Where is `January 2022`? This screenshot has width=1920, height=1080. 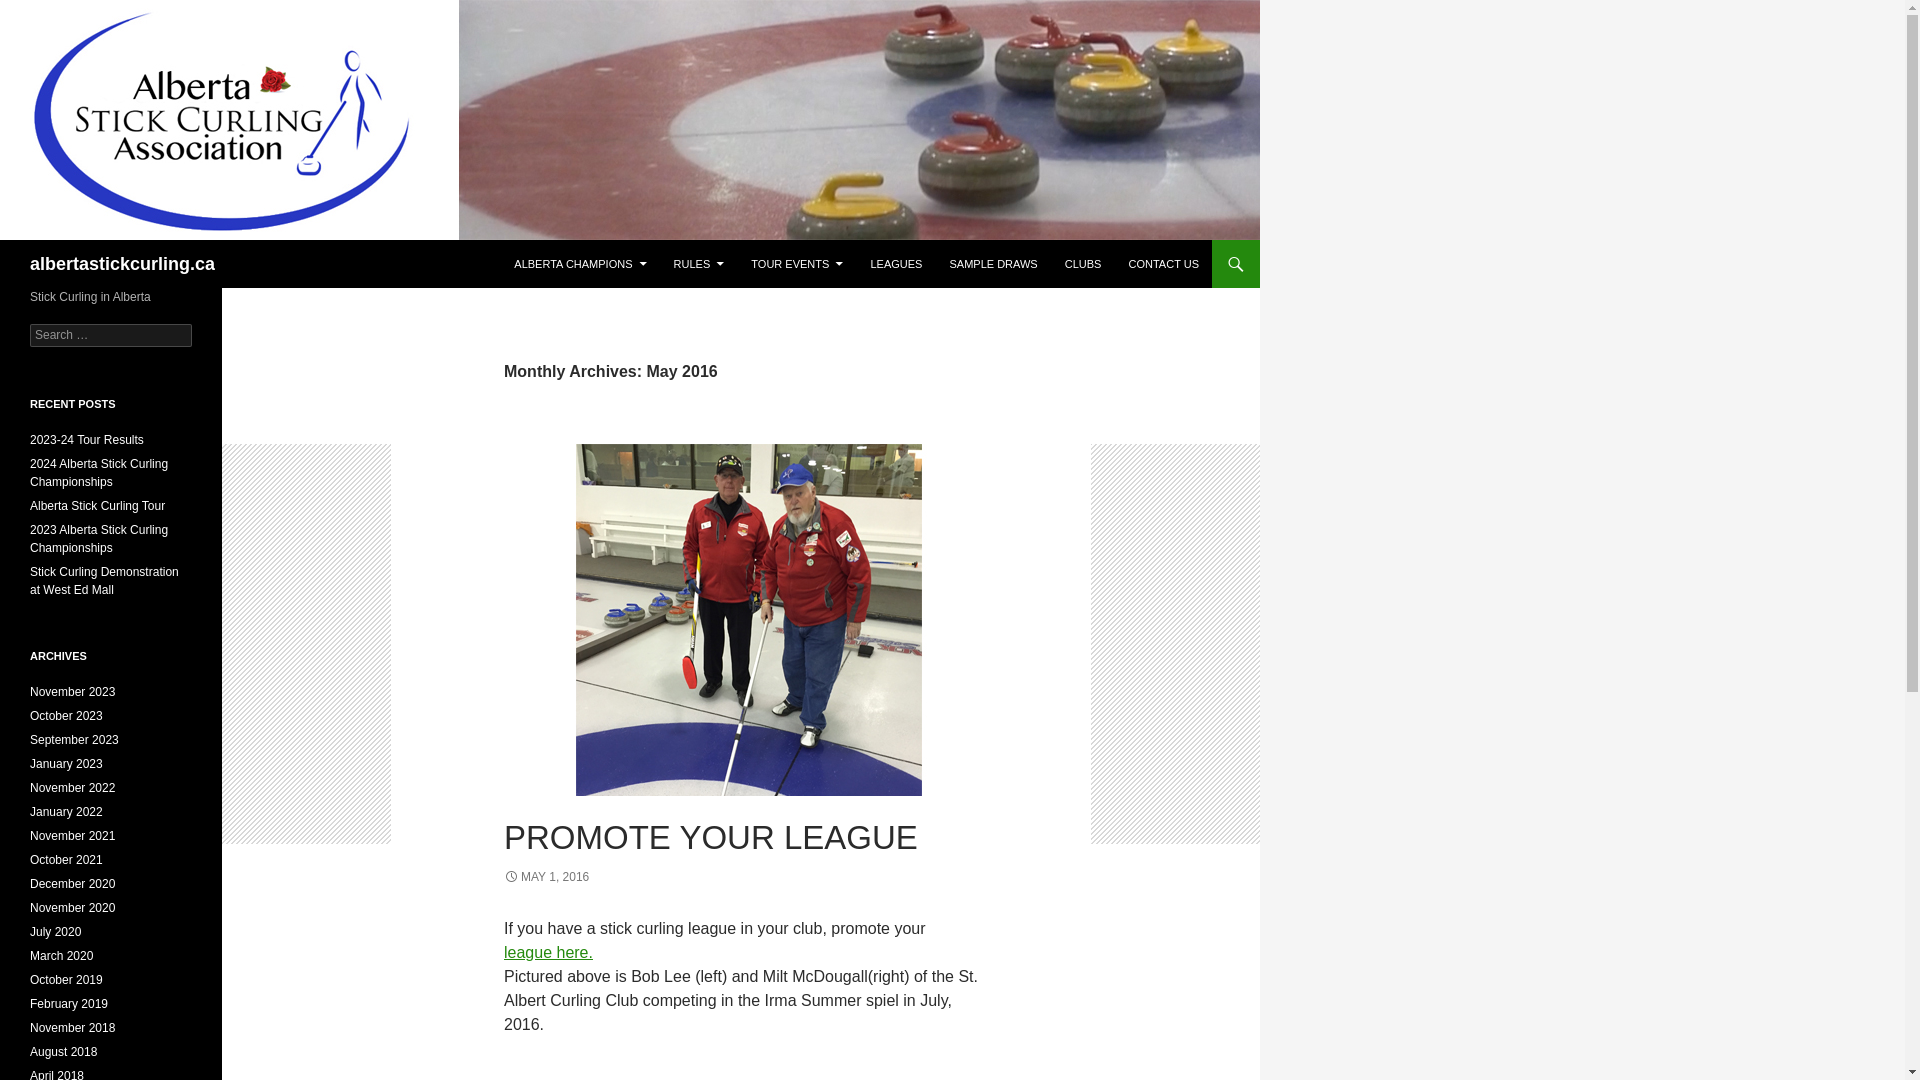 January 2022 is located at coordinates (66, 812).